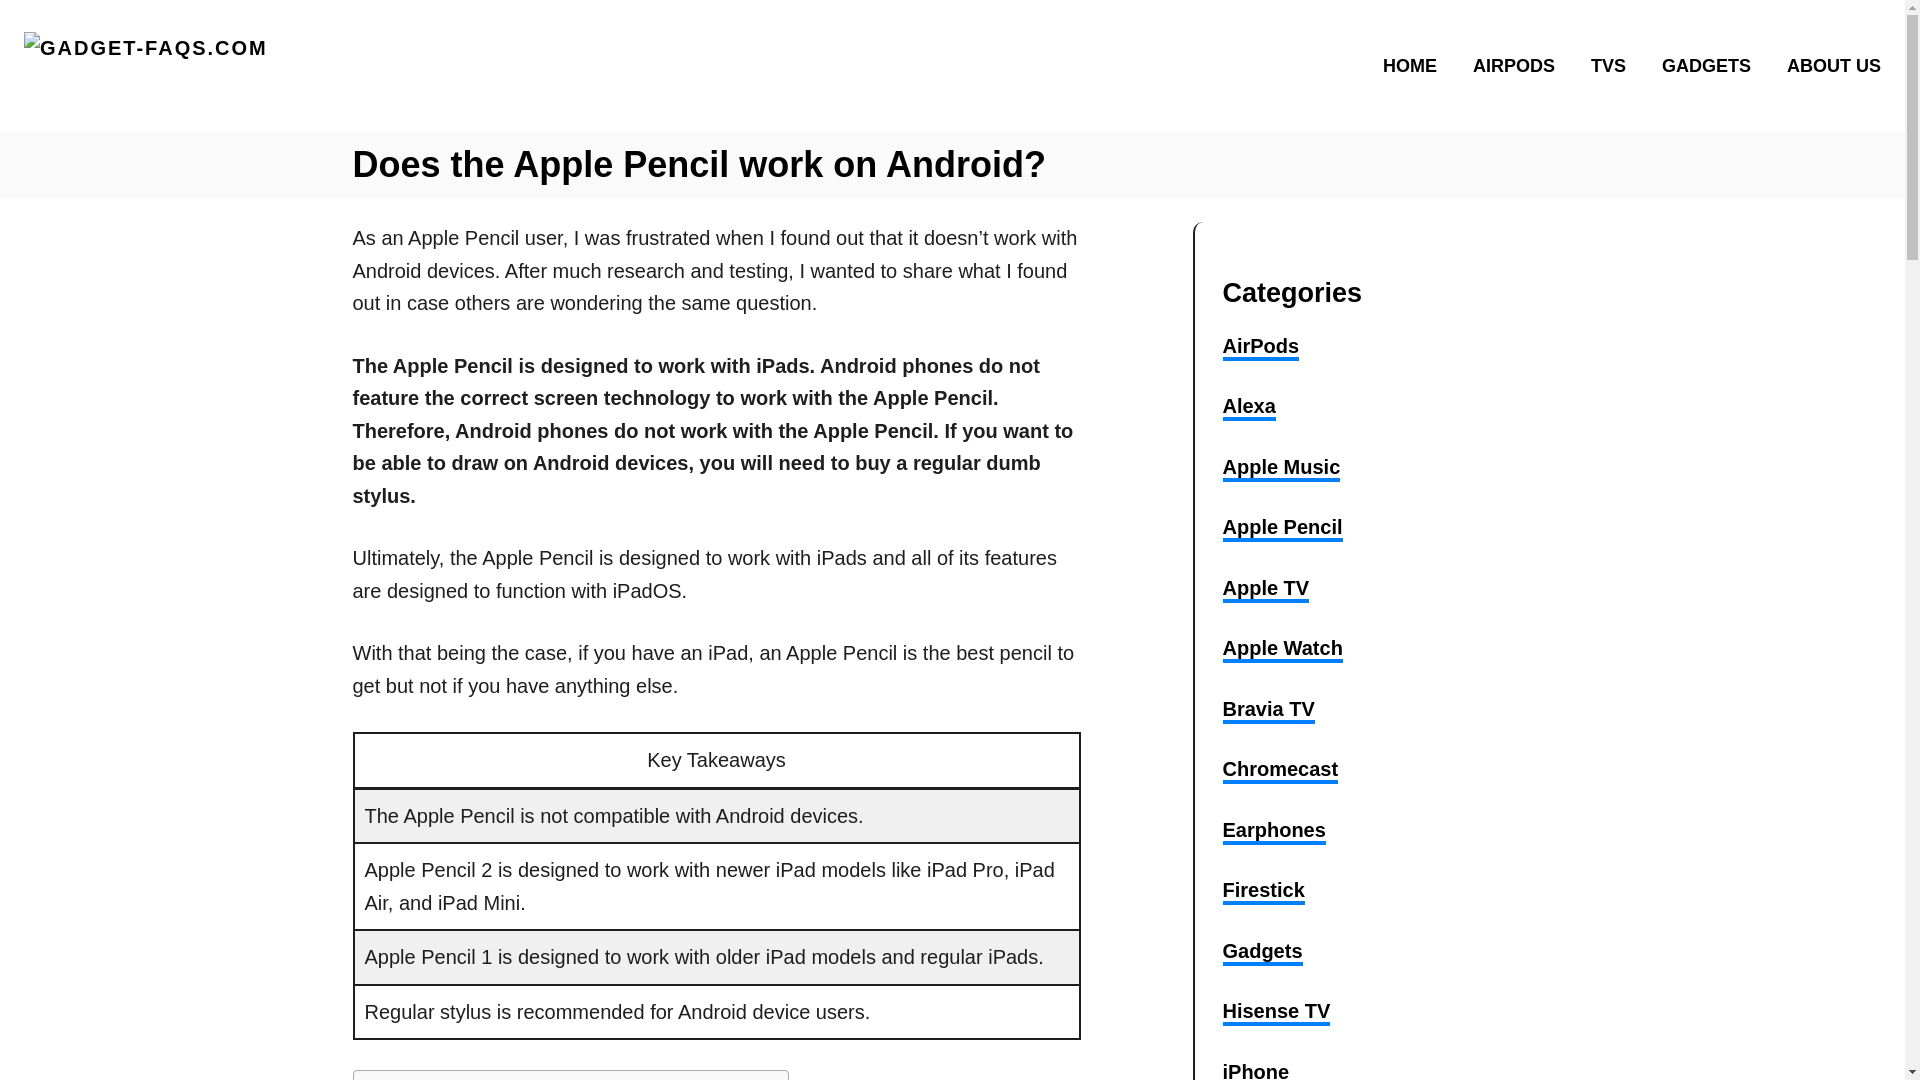  I want to click on Apple Pencil, so click(1282, 529).